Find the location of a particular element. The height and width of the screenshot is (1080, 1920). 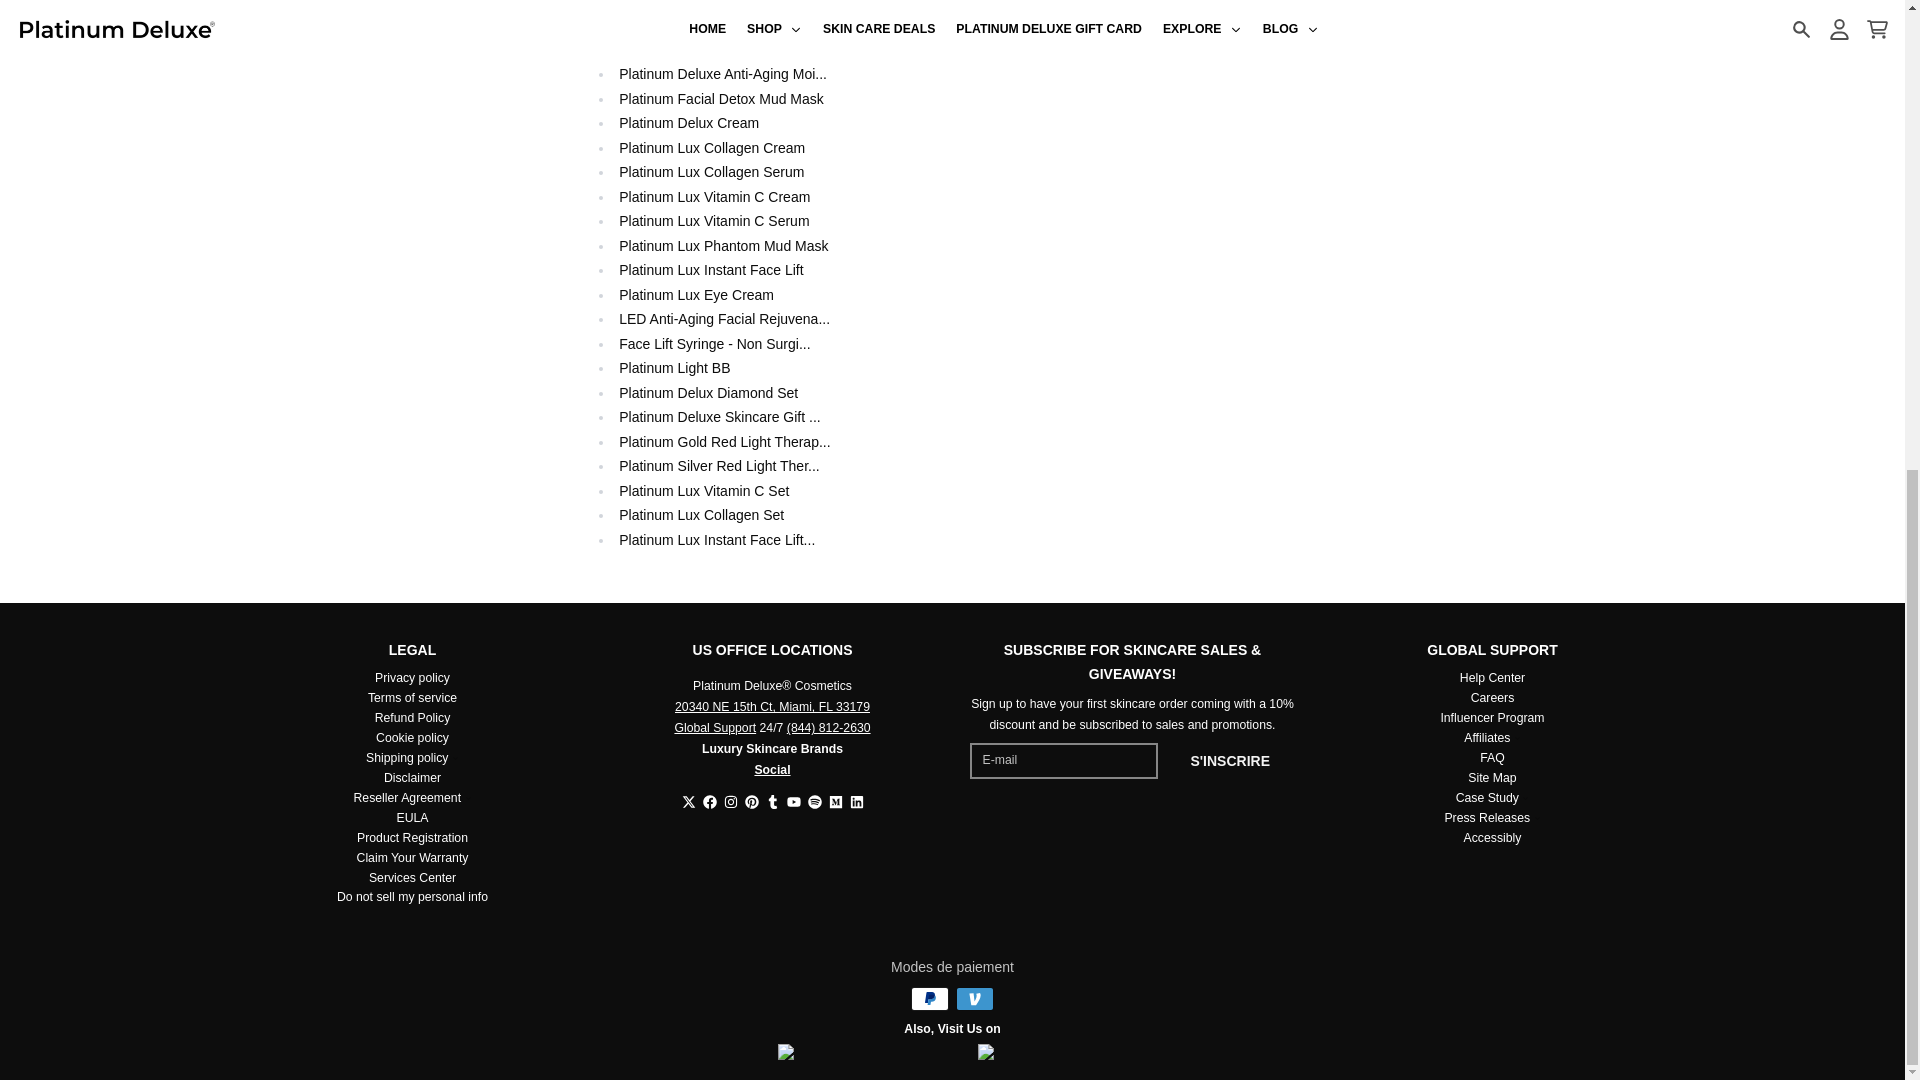

LinkedIn - Platinum Deluxe Cosmetics is located at coordinates (857, 801).